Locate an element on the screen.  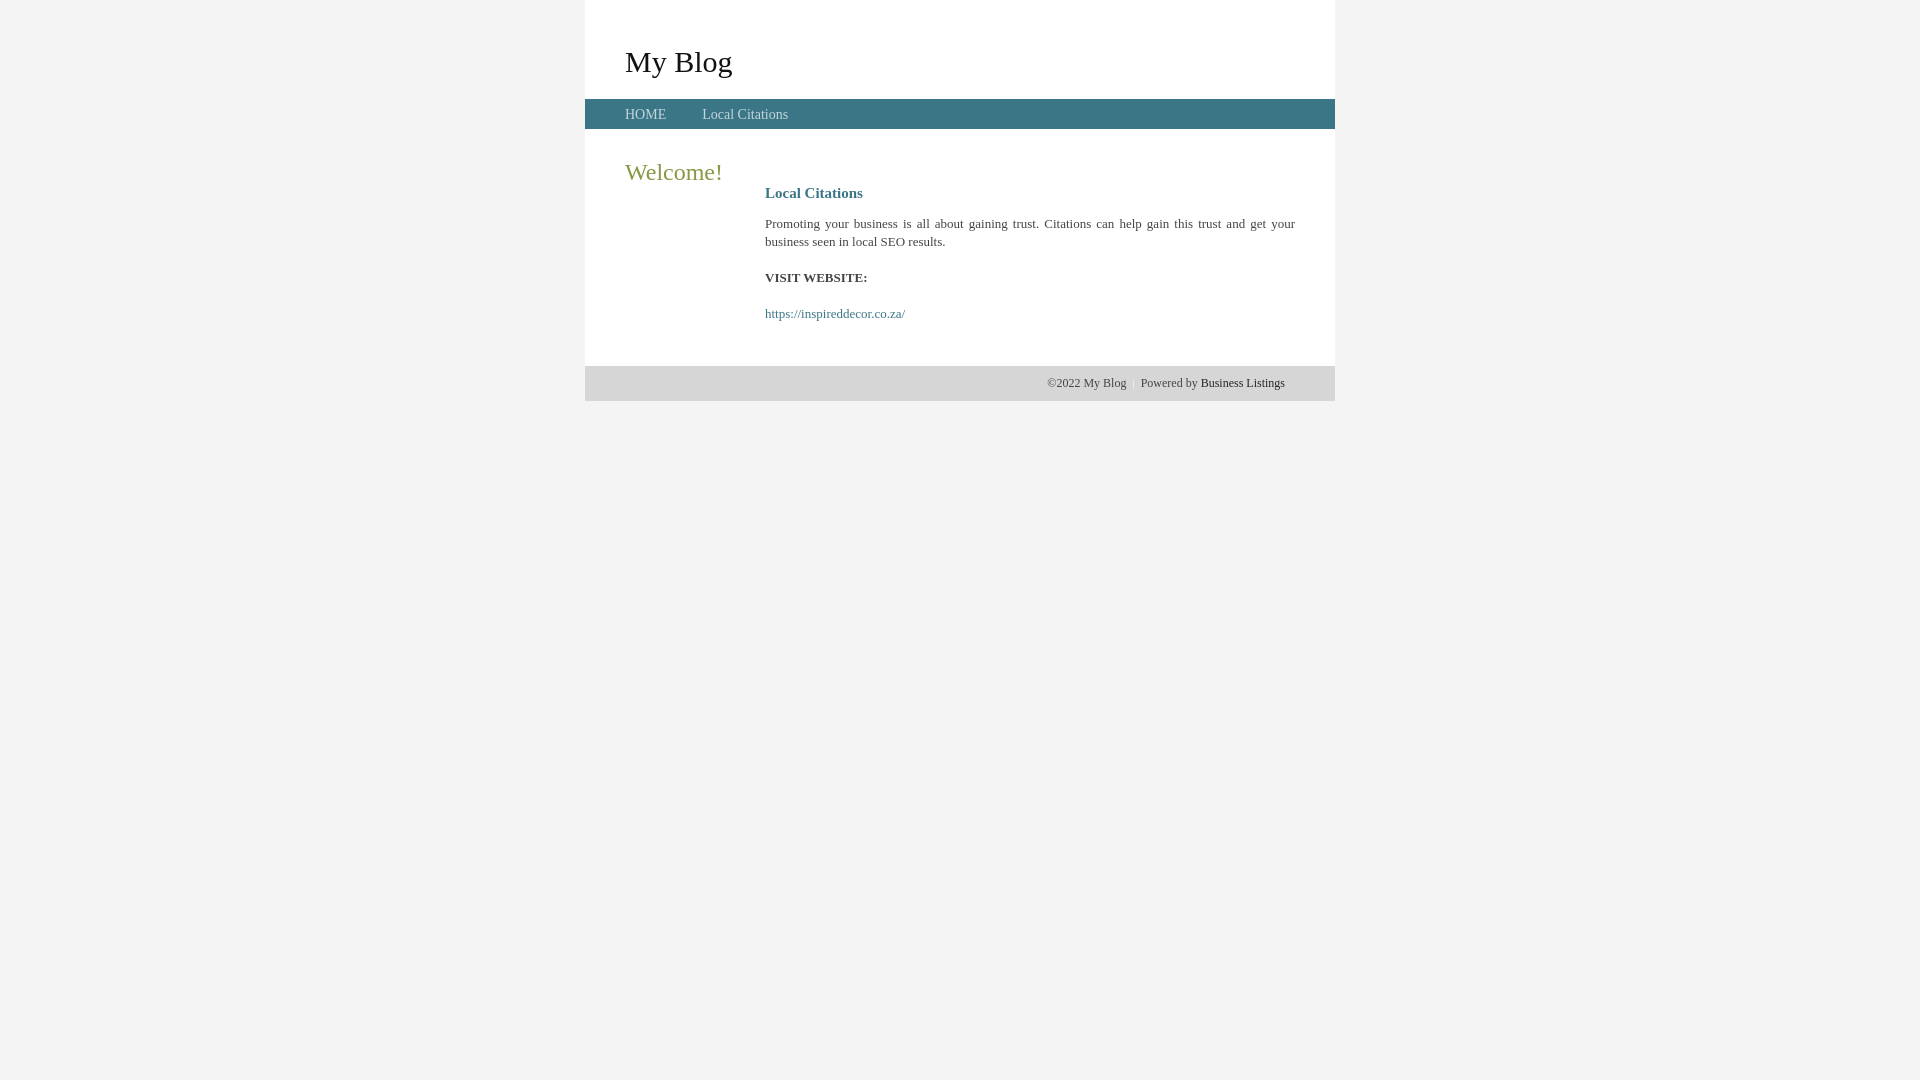
HOME is located at coordinates (646, 114).